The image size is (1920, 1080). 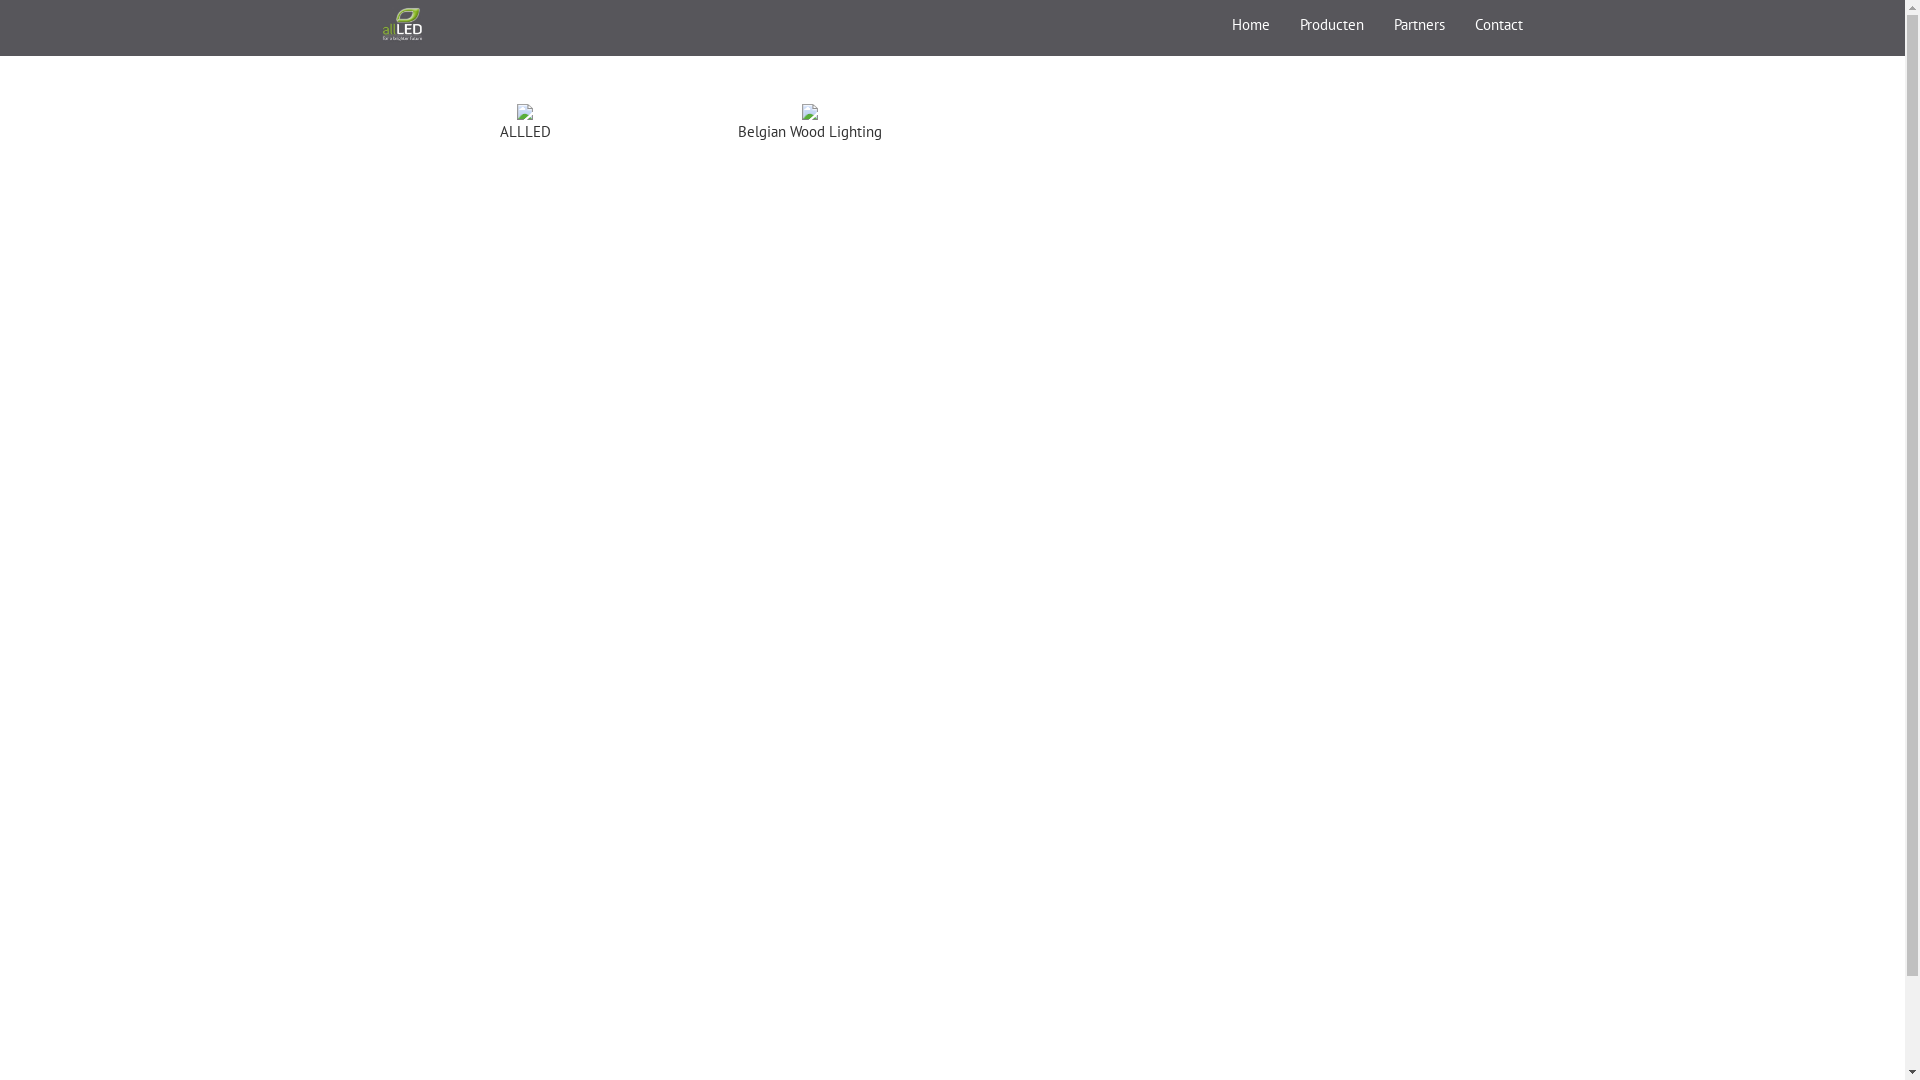 I want to click on Belgian Wood Lighting, so click(x=810, y=110).